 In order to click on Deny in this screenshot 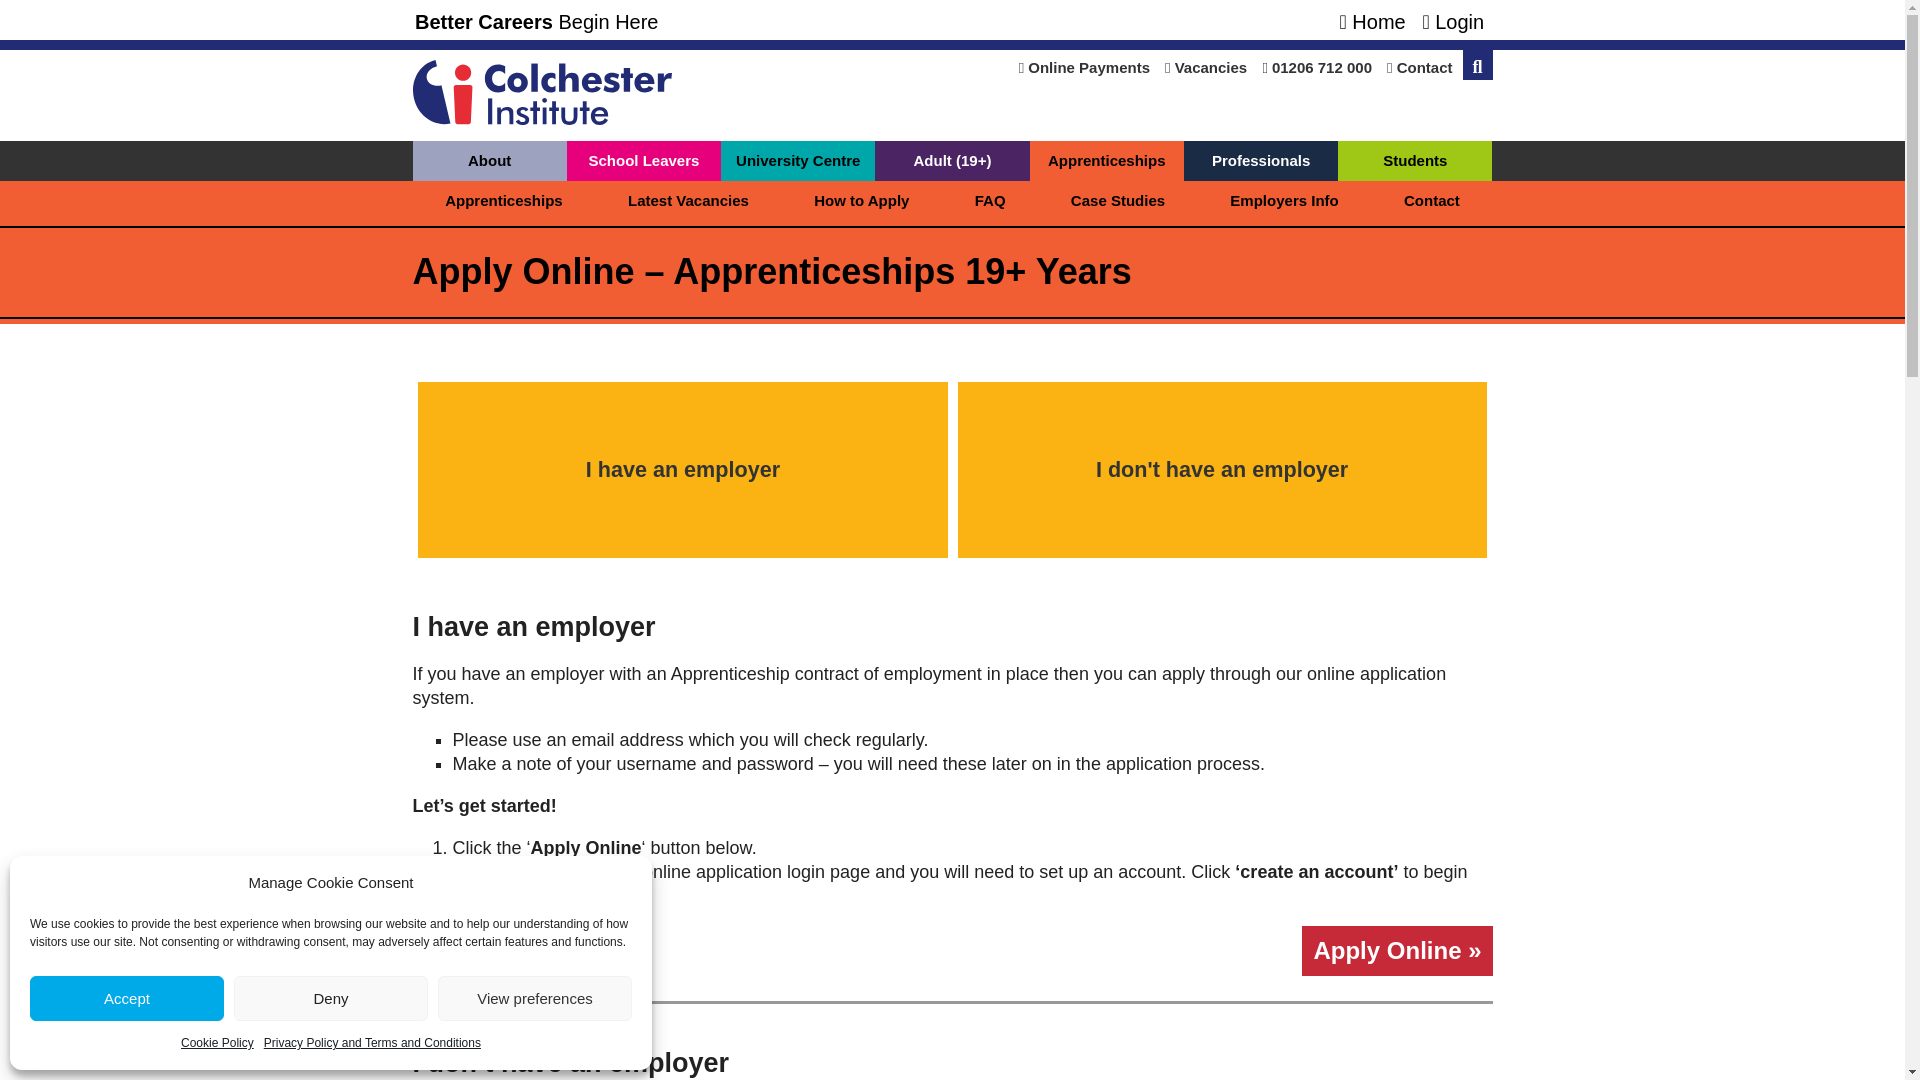, I will do `click(331, 998)`.